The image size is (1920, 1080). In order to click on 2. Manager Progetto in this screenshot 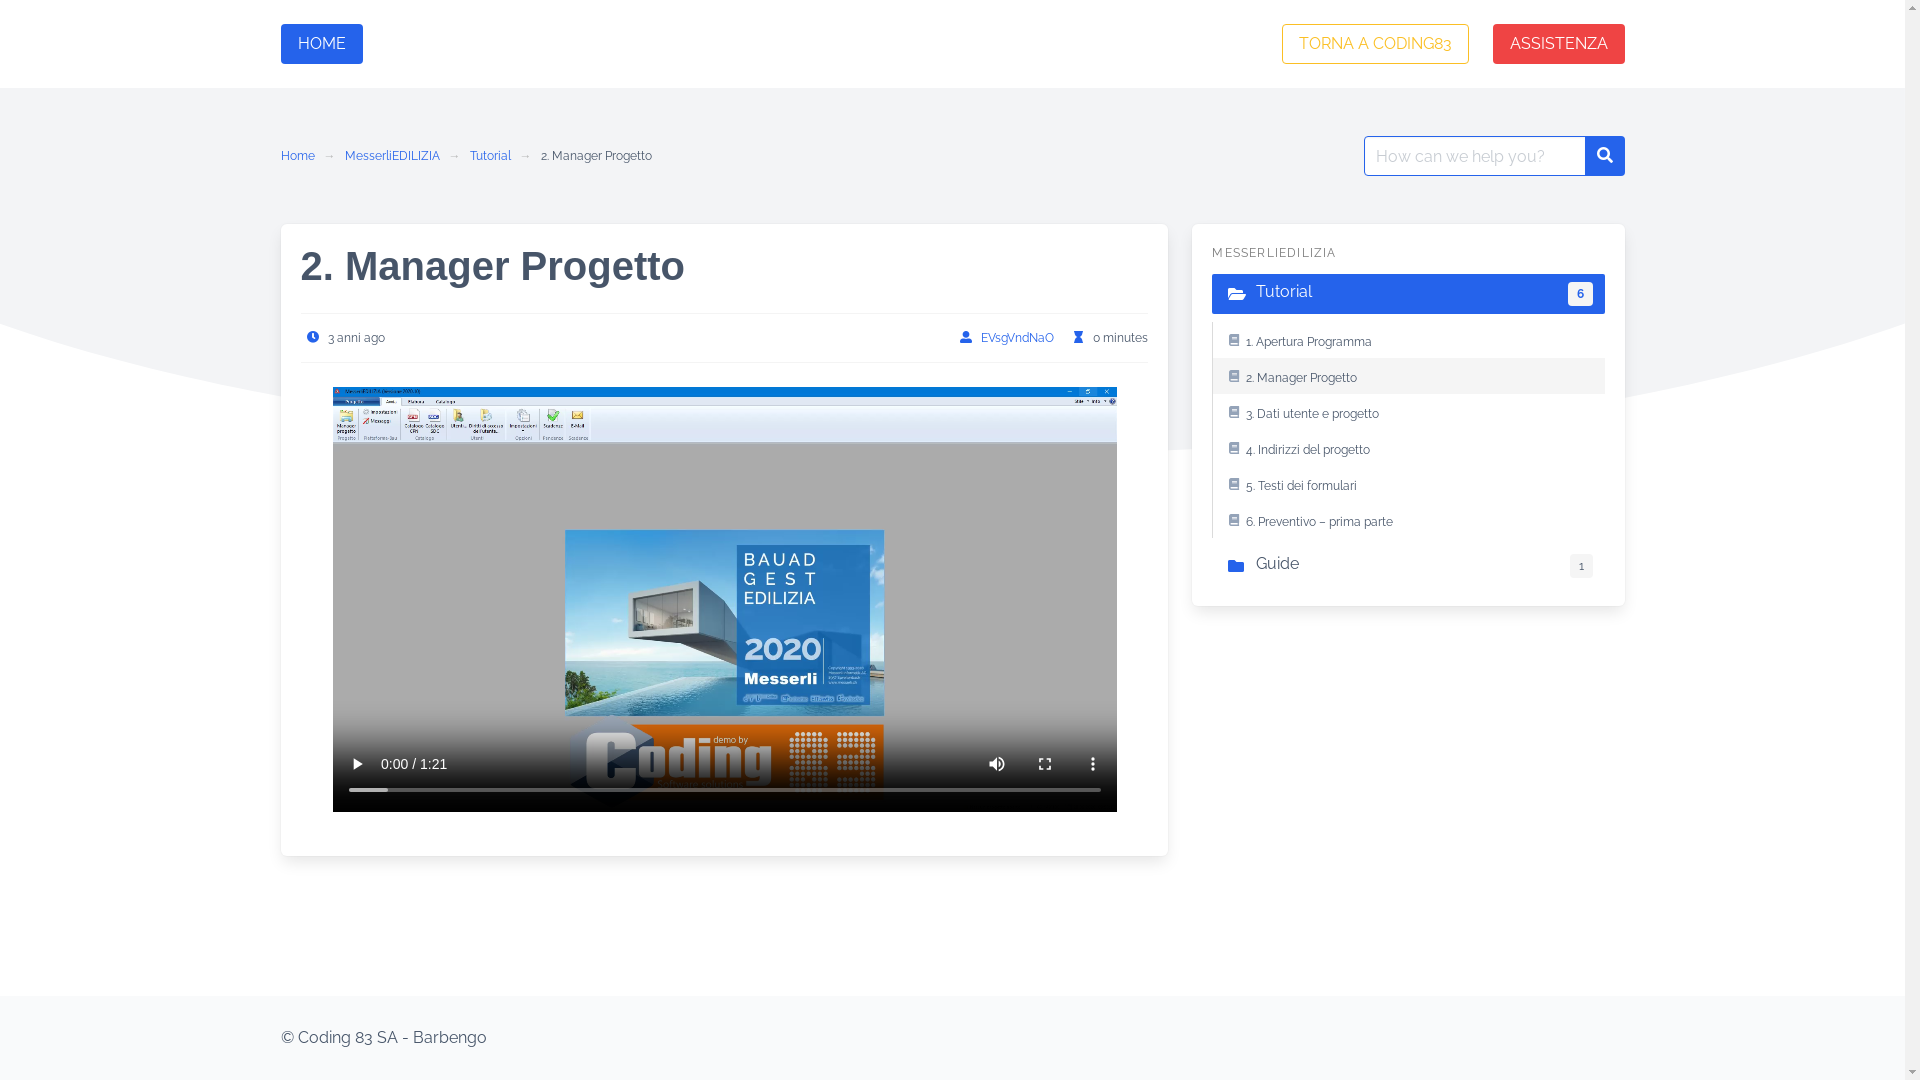, I will do `click(1408, 376)`.